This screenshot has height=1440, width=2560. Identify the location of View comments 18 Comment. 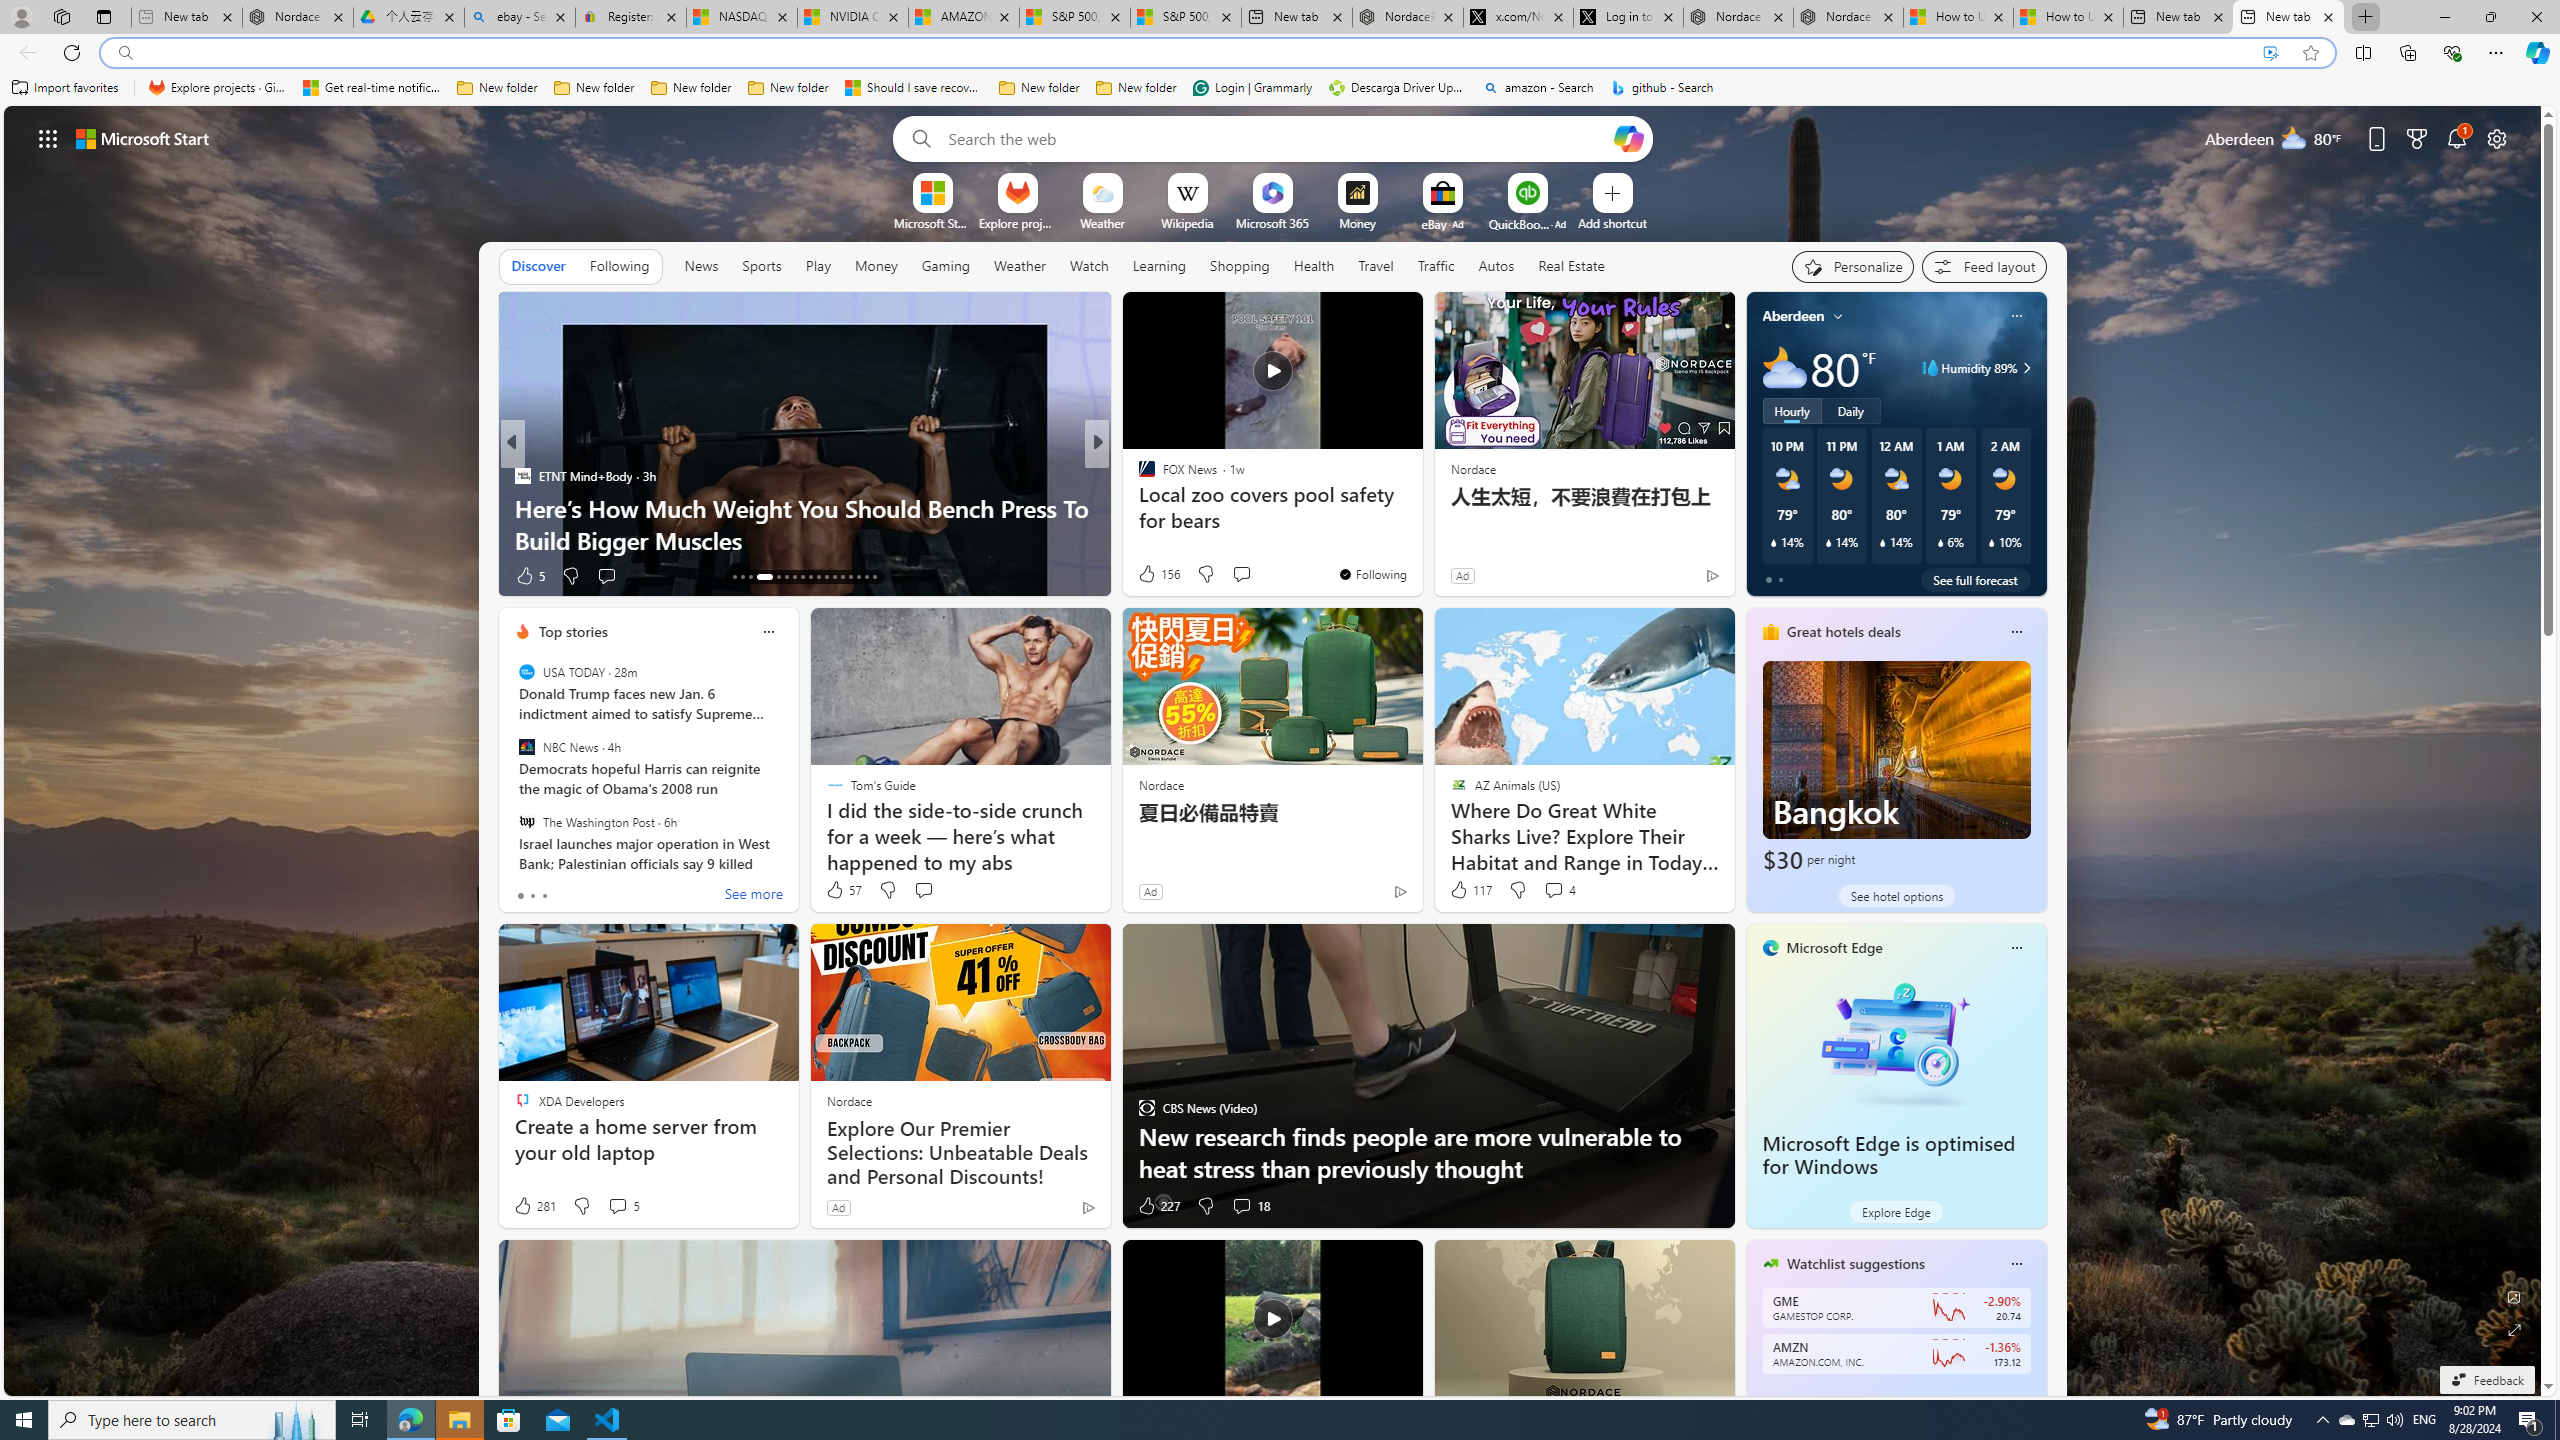
(1250, 1206).